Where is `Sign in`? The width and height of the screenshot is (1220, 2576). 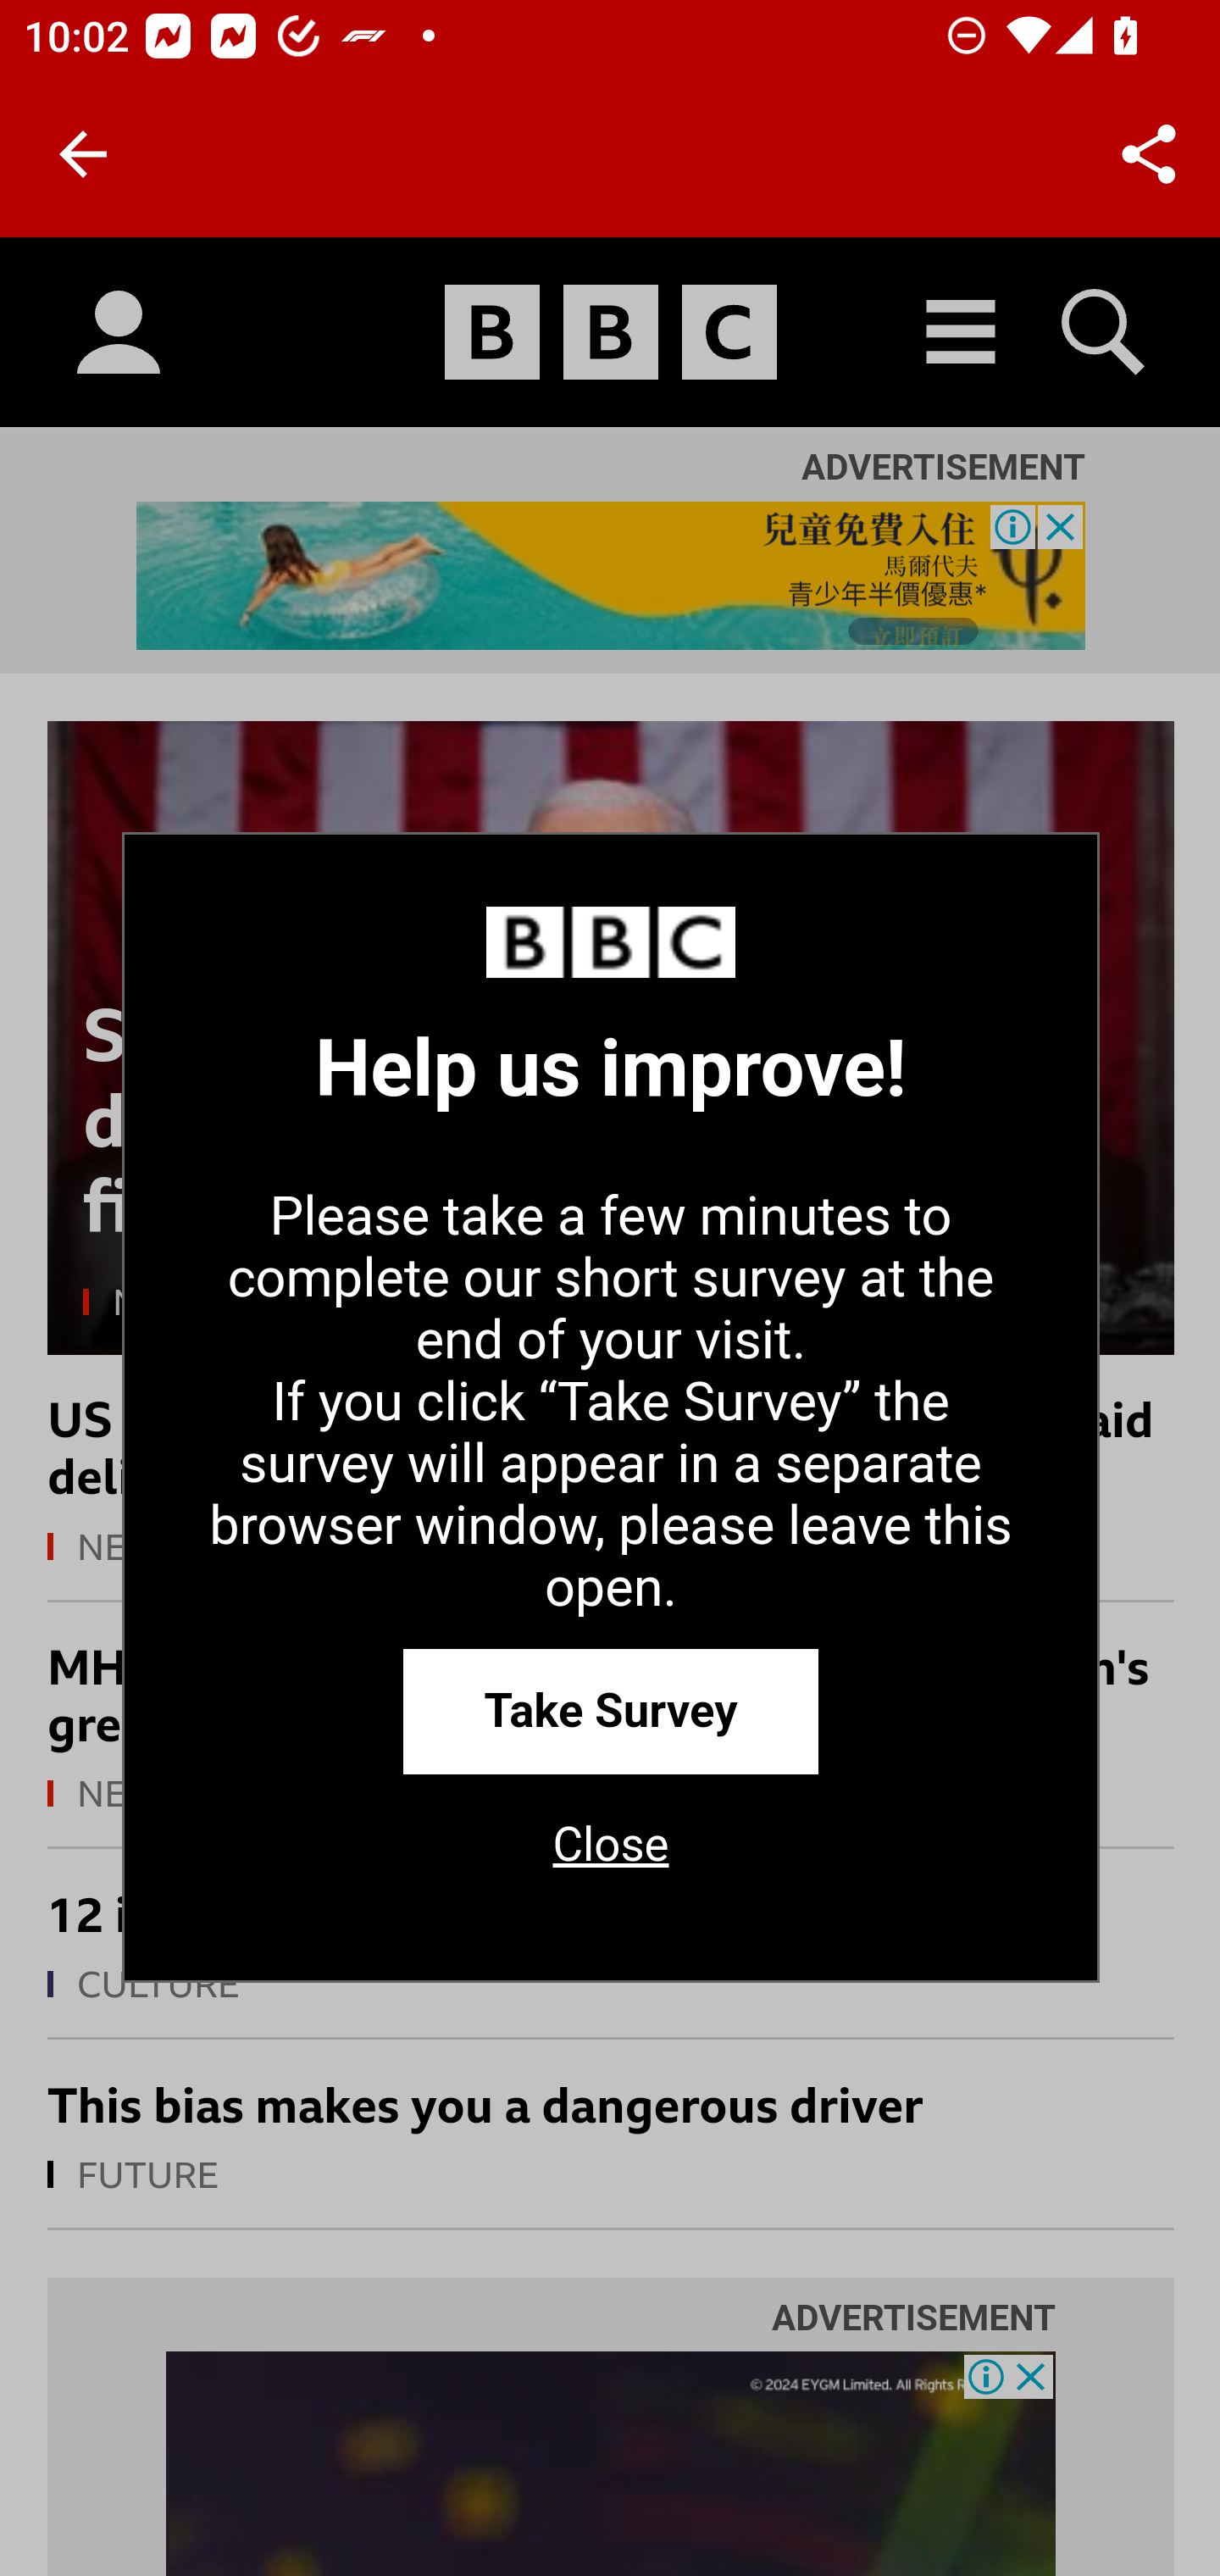
Sign in is located at coordinates (119, 333).